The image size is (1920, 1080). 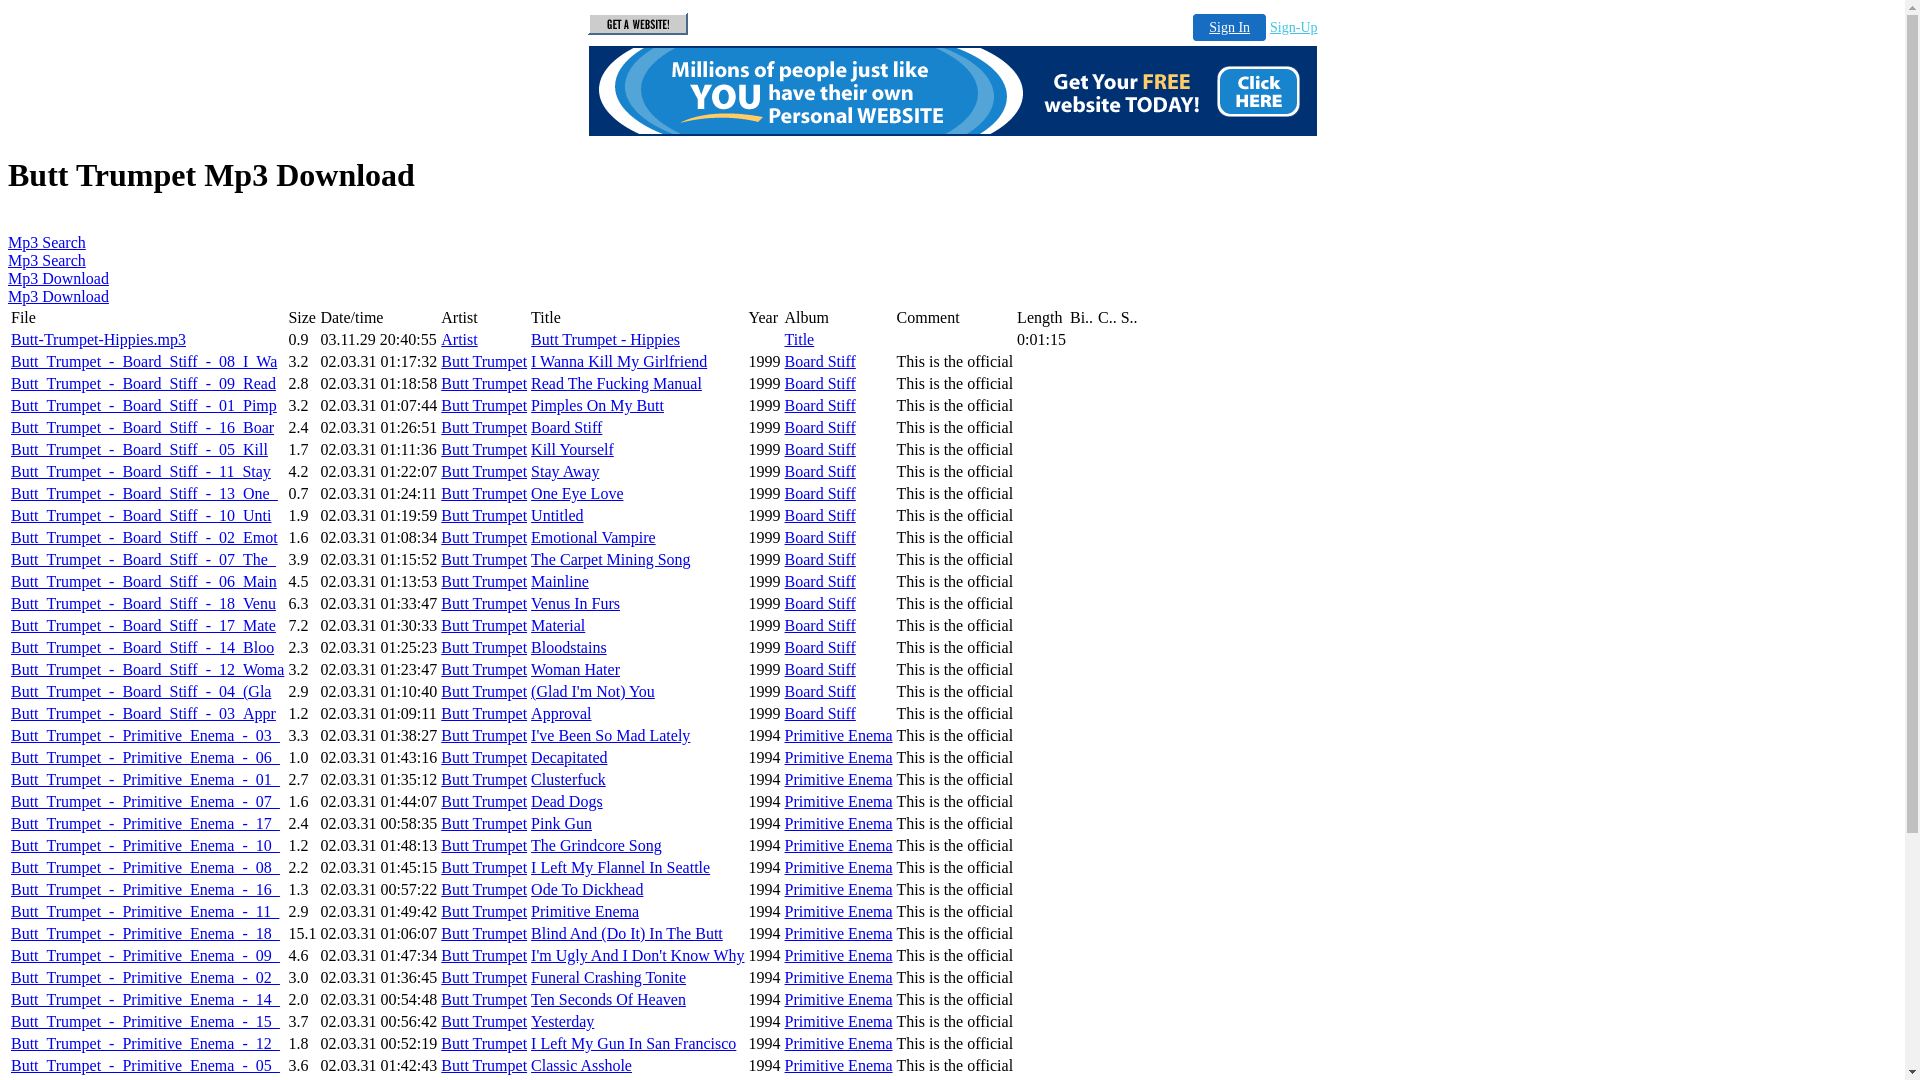 I want to click on Board Stiff, so click(x=820, y=648).